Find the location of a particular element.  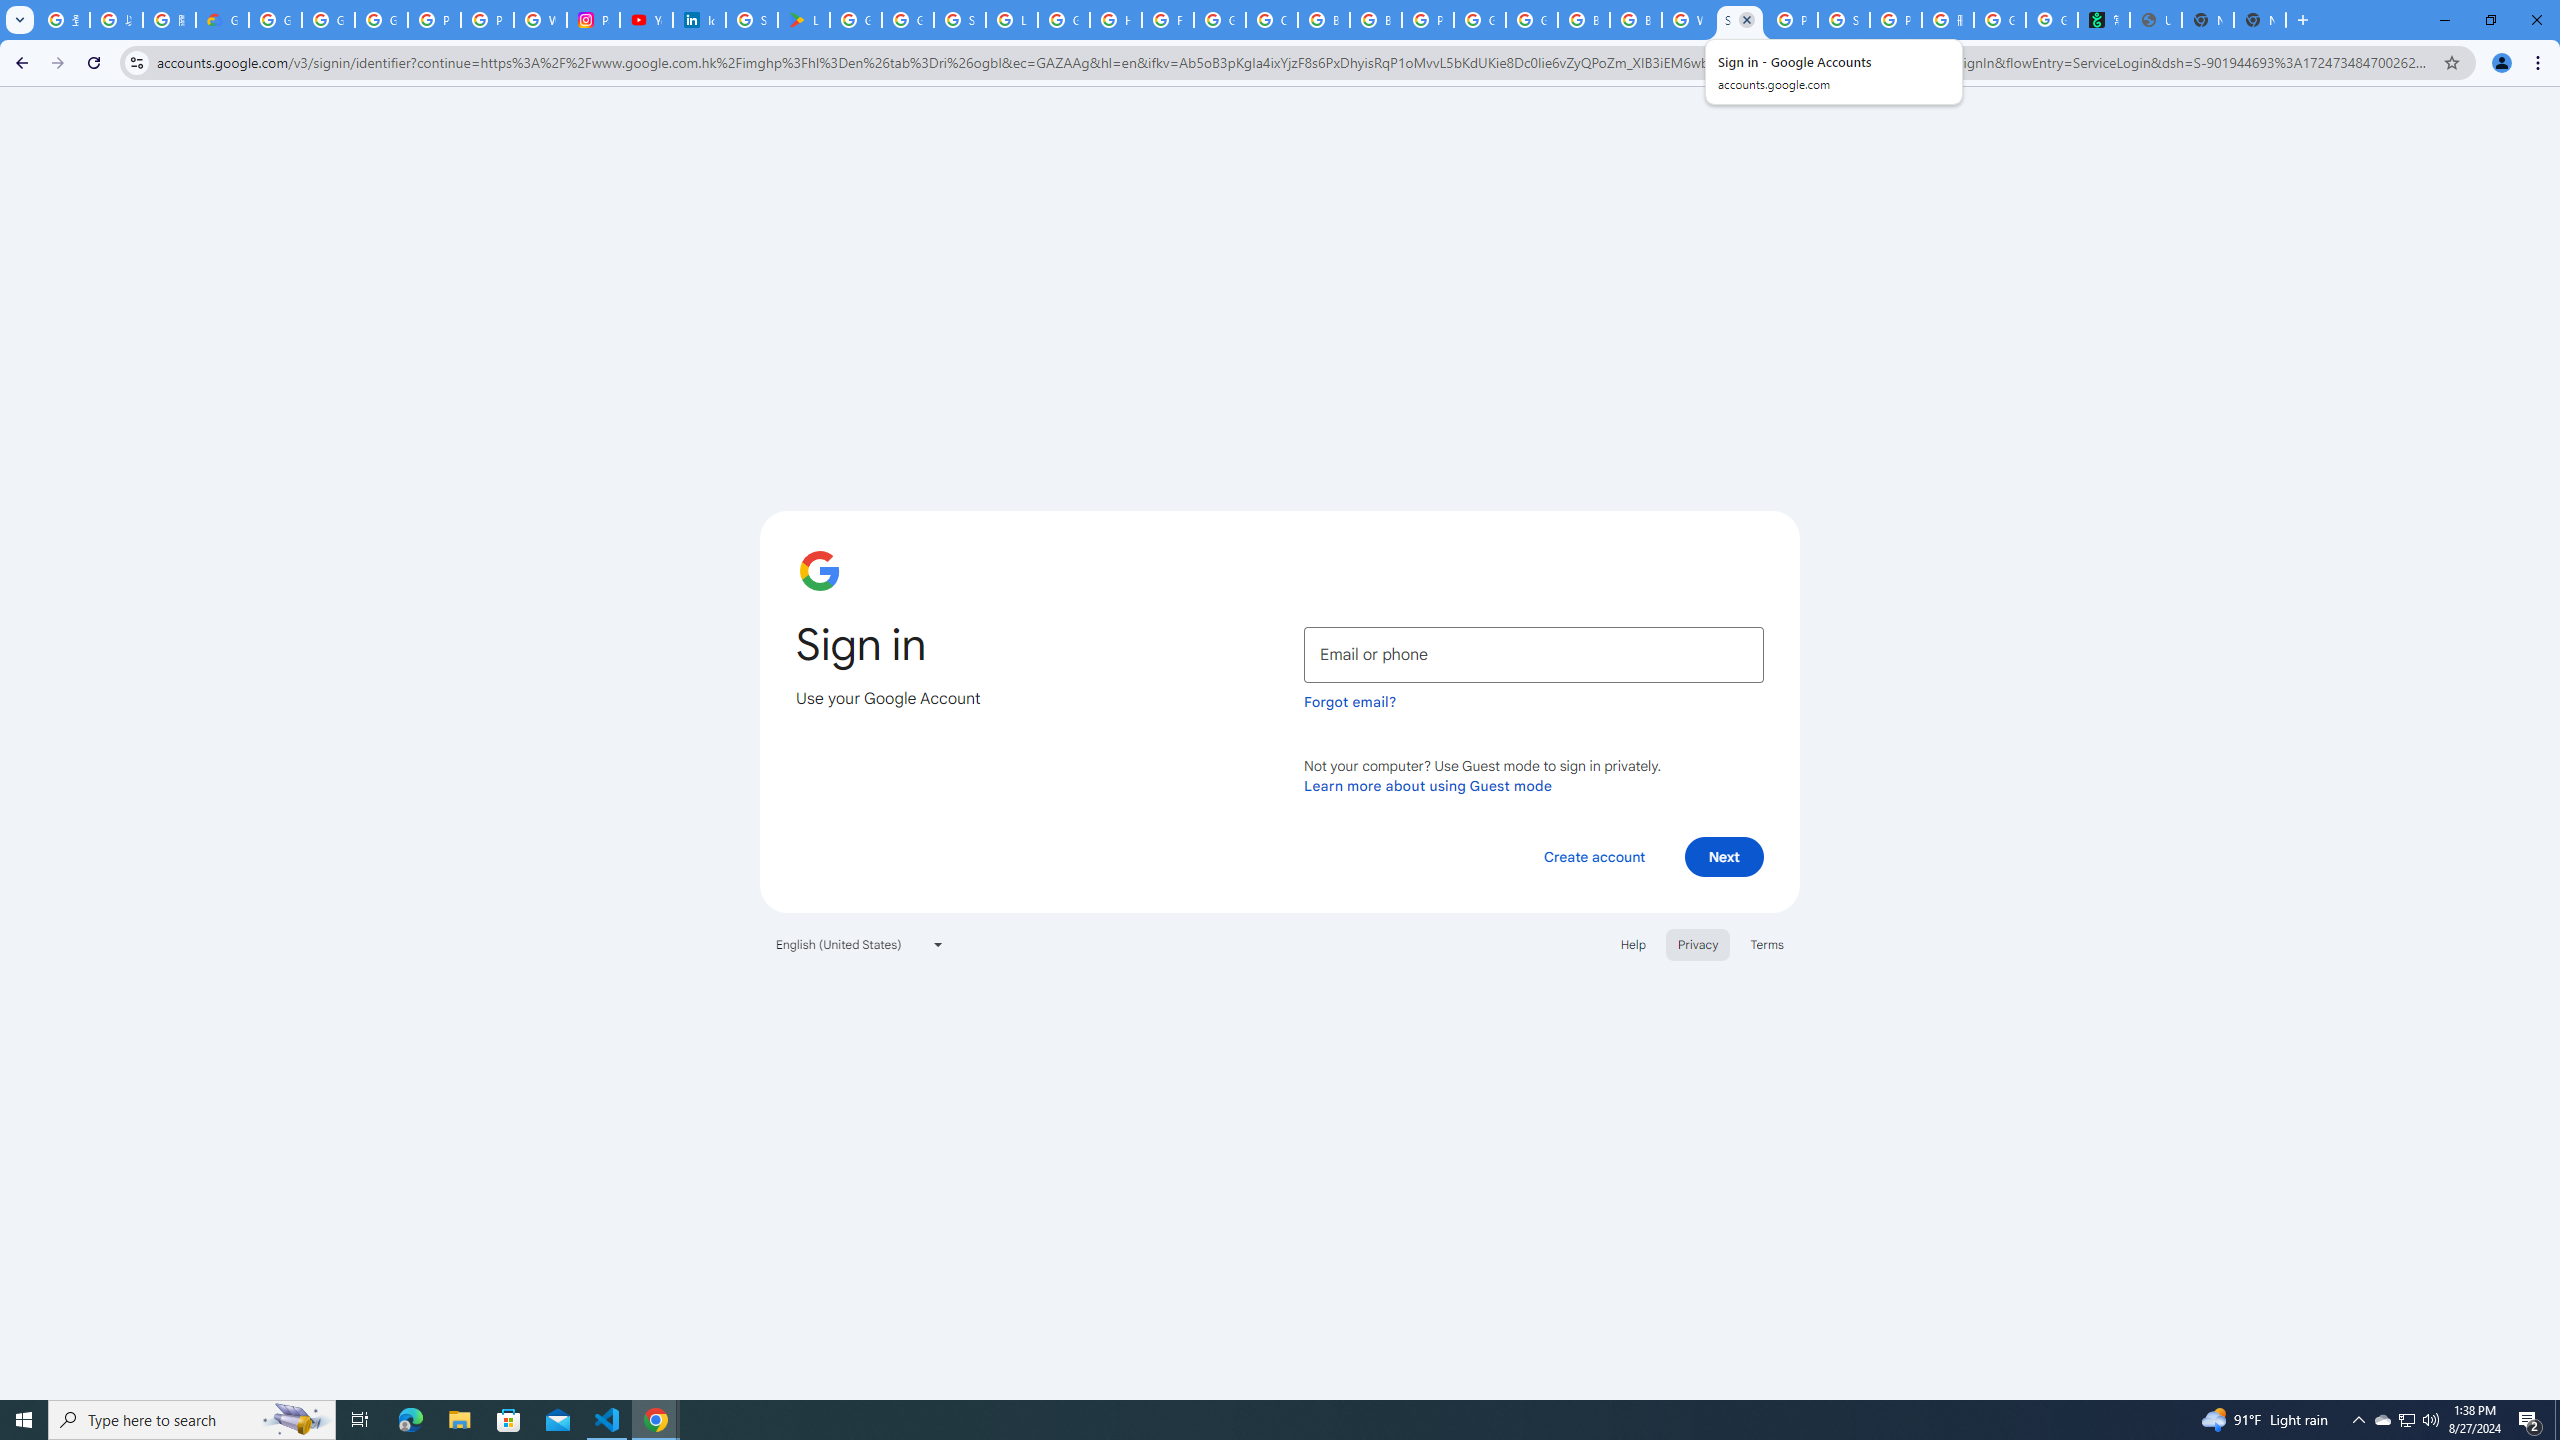

Google Cloud Platform is located at coordinates (1479, 20).